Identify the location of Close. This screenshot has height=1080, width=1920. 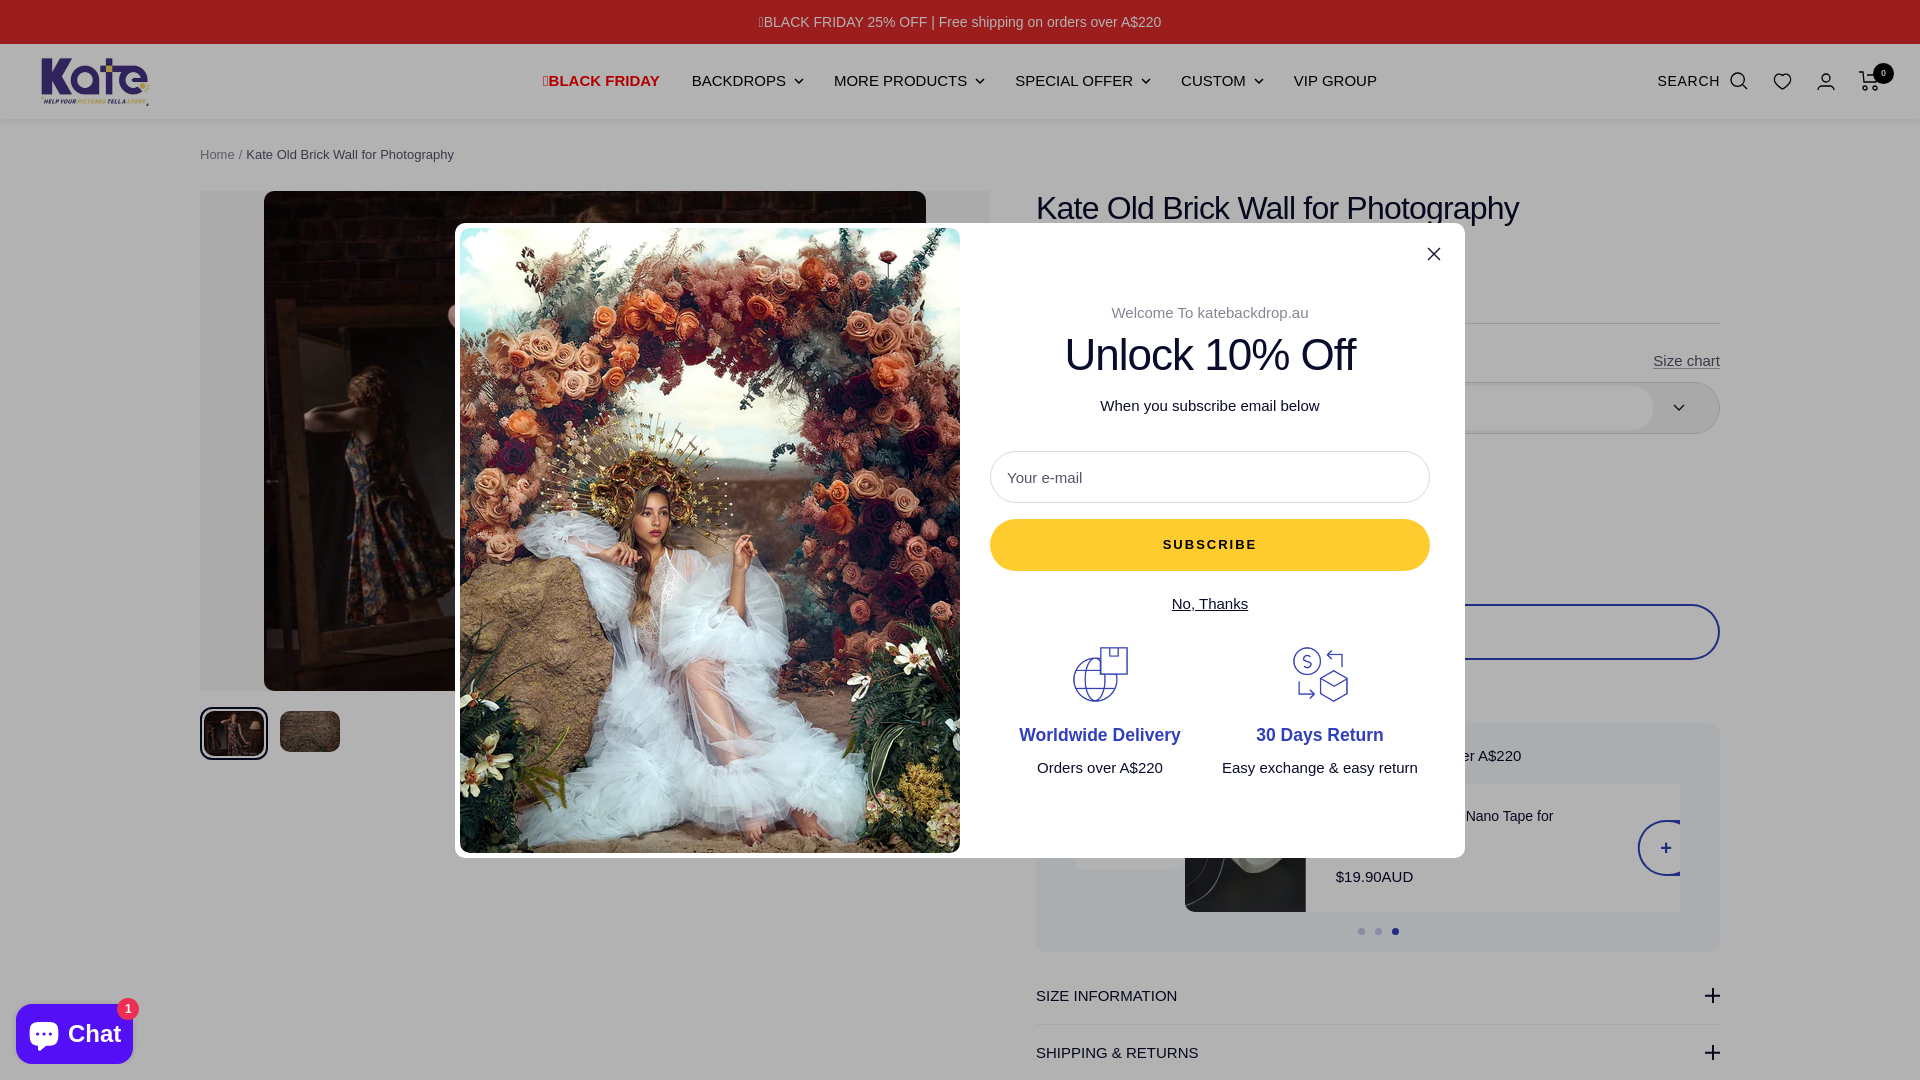
(1434, 253).